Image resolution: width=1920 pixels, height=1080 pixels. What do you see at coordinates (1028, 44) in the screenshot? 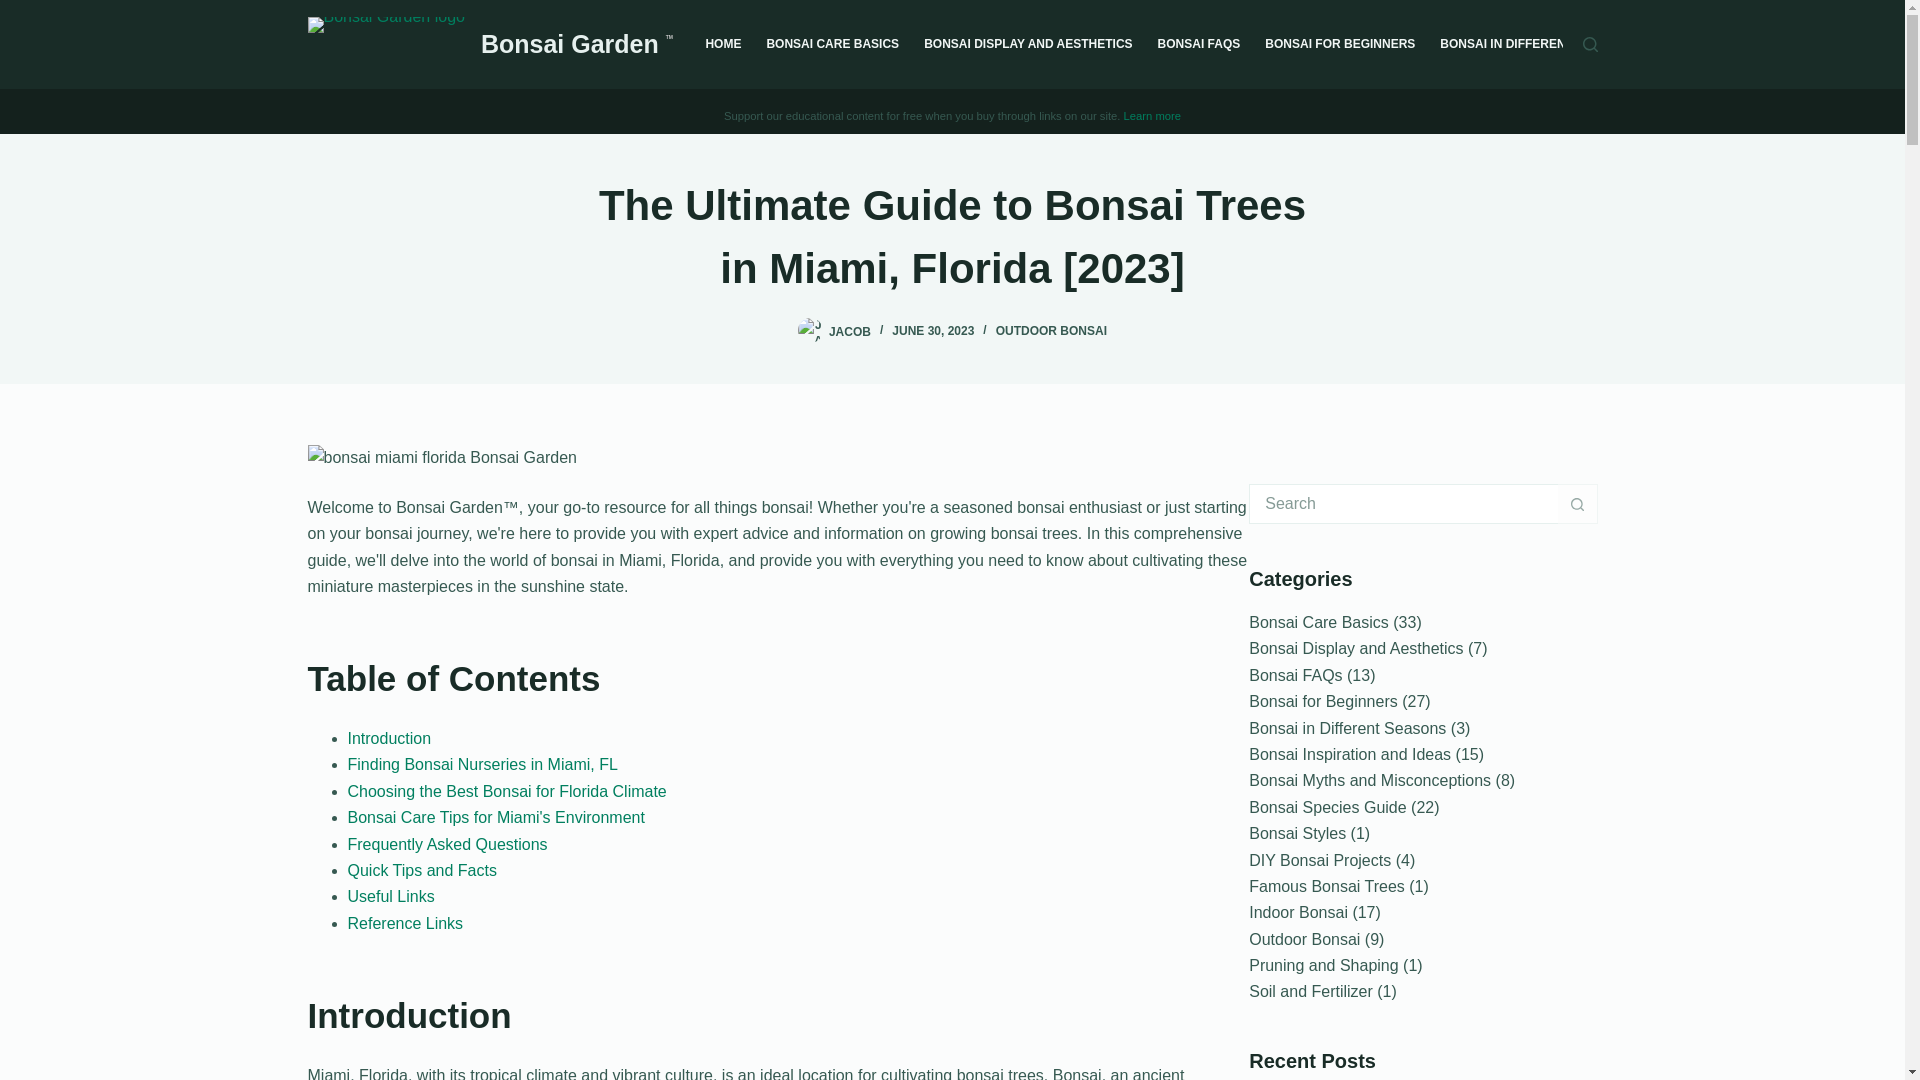
I see `BONSAI DISPLAY AND AESTHETICS` at bounding box center [1028, 44].